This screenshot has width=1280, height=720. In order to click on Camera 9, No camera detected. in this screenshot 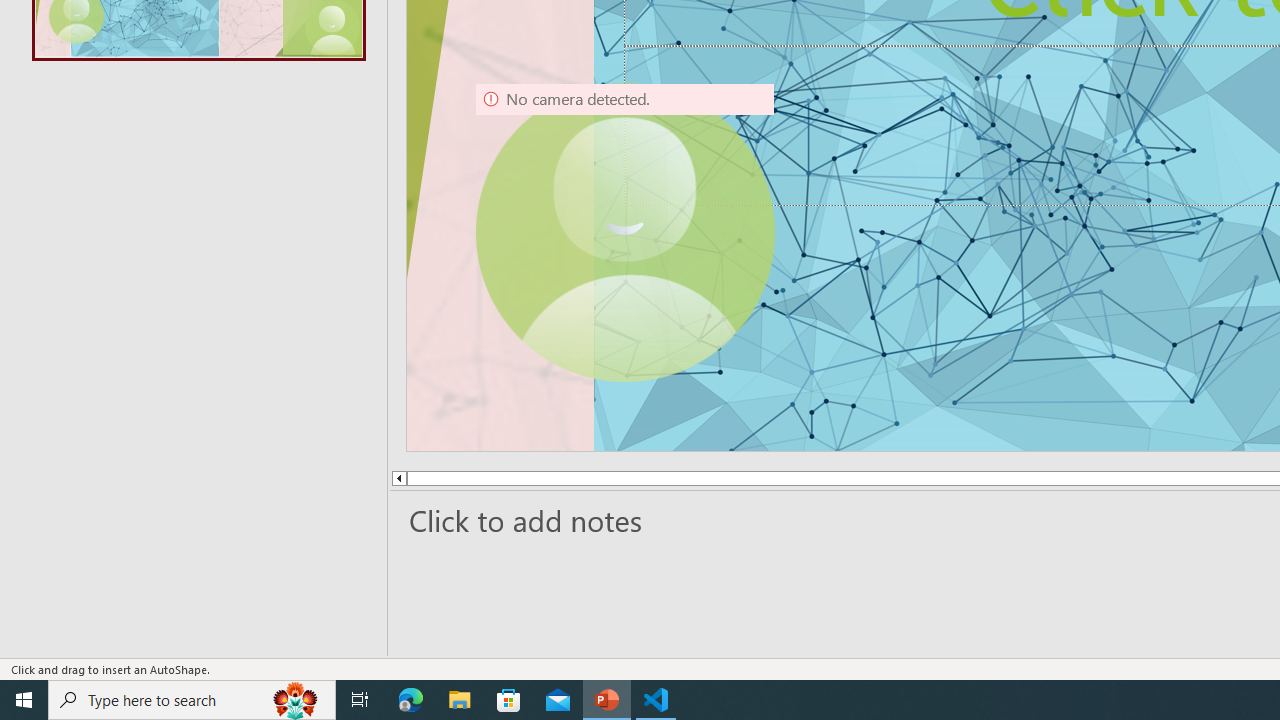, I will do `click(624, 232)`.